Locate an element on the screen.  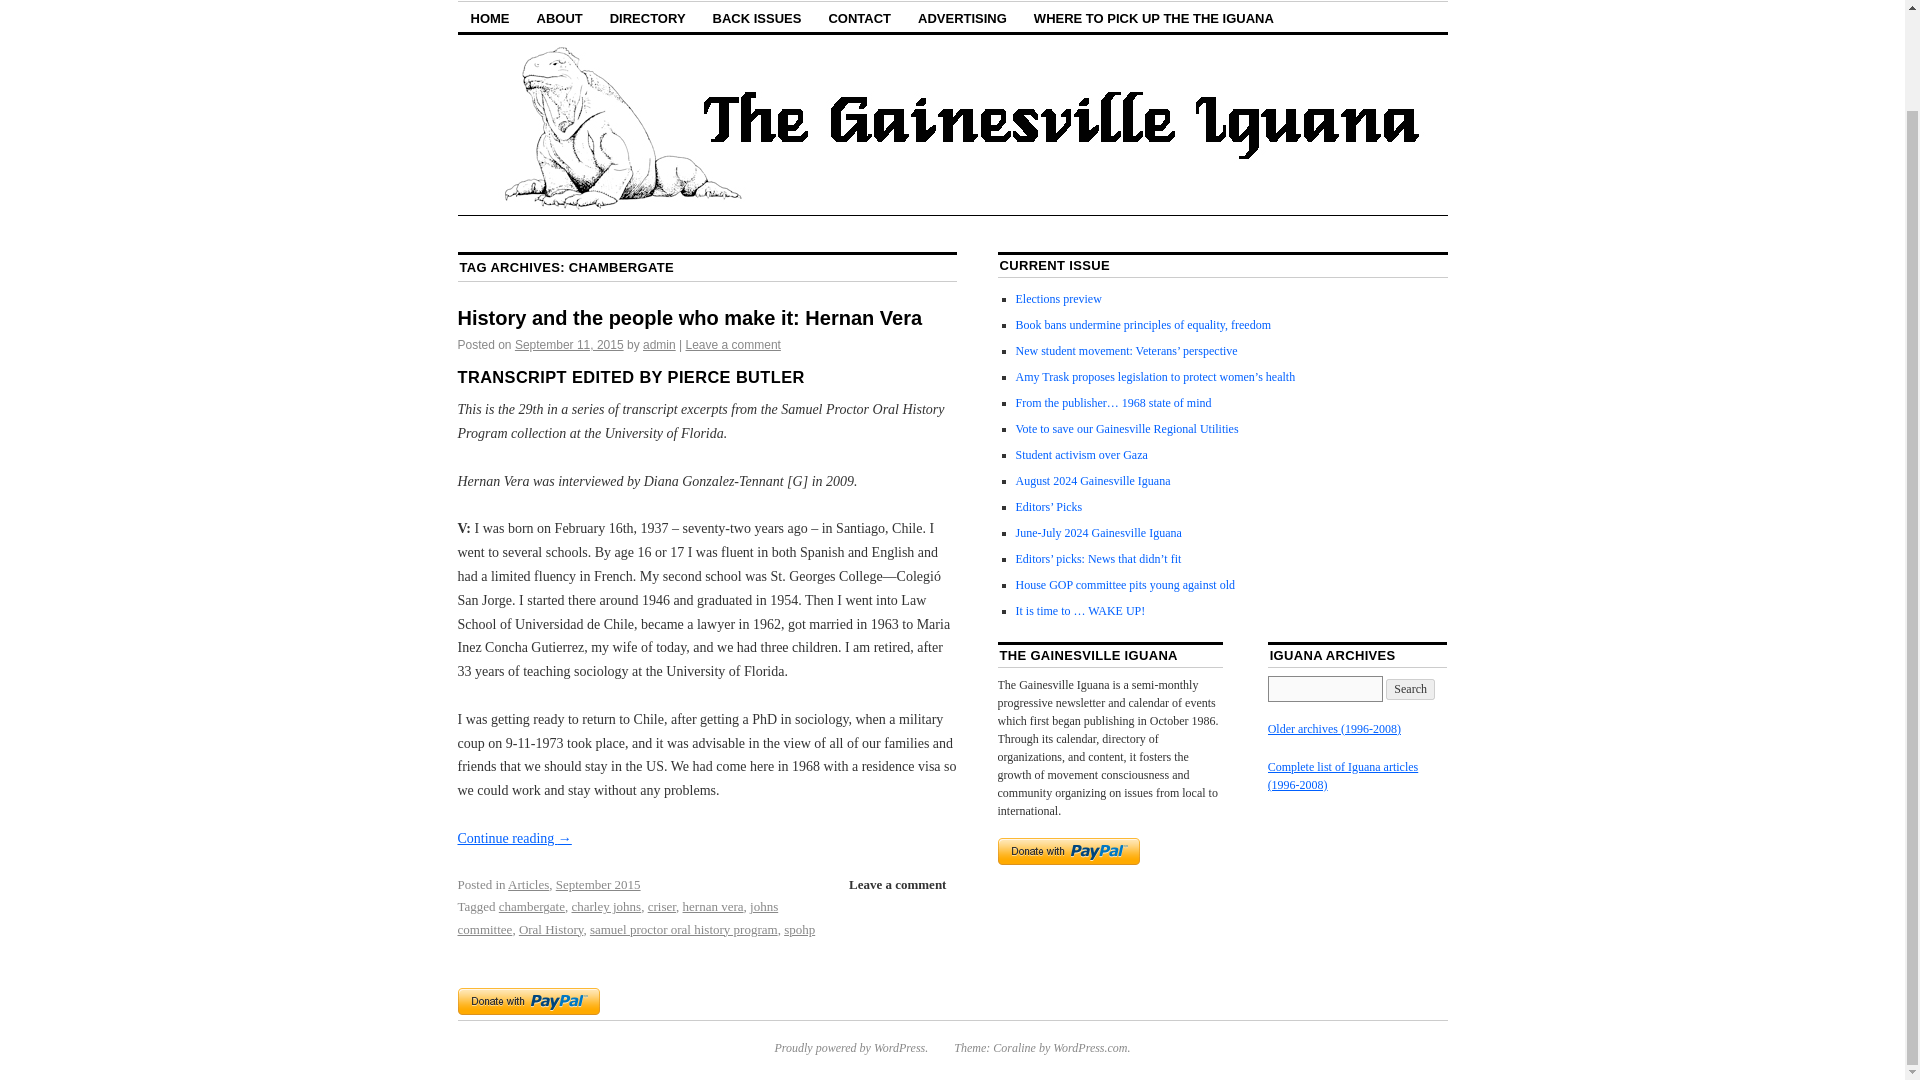
Oral History is located at coordinates (550, 930).